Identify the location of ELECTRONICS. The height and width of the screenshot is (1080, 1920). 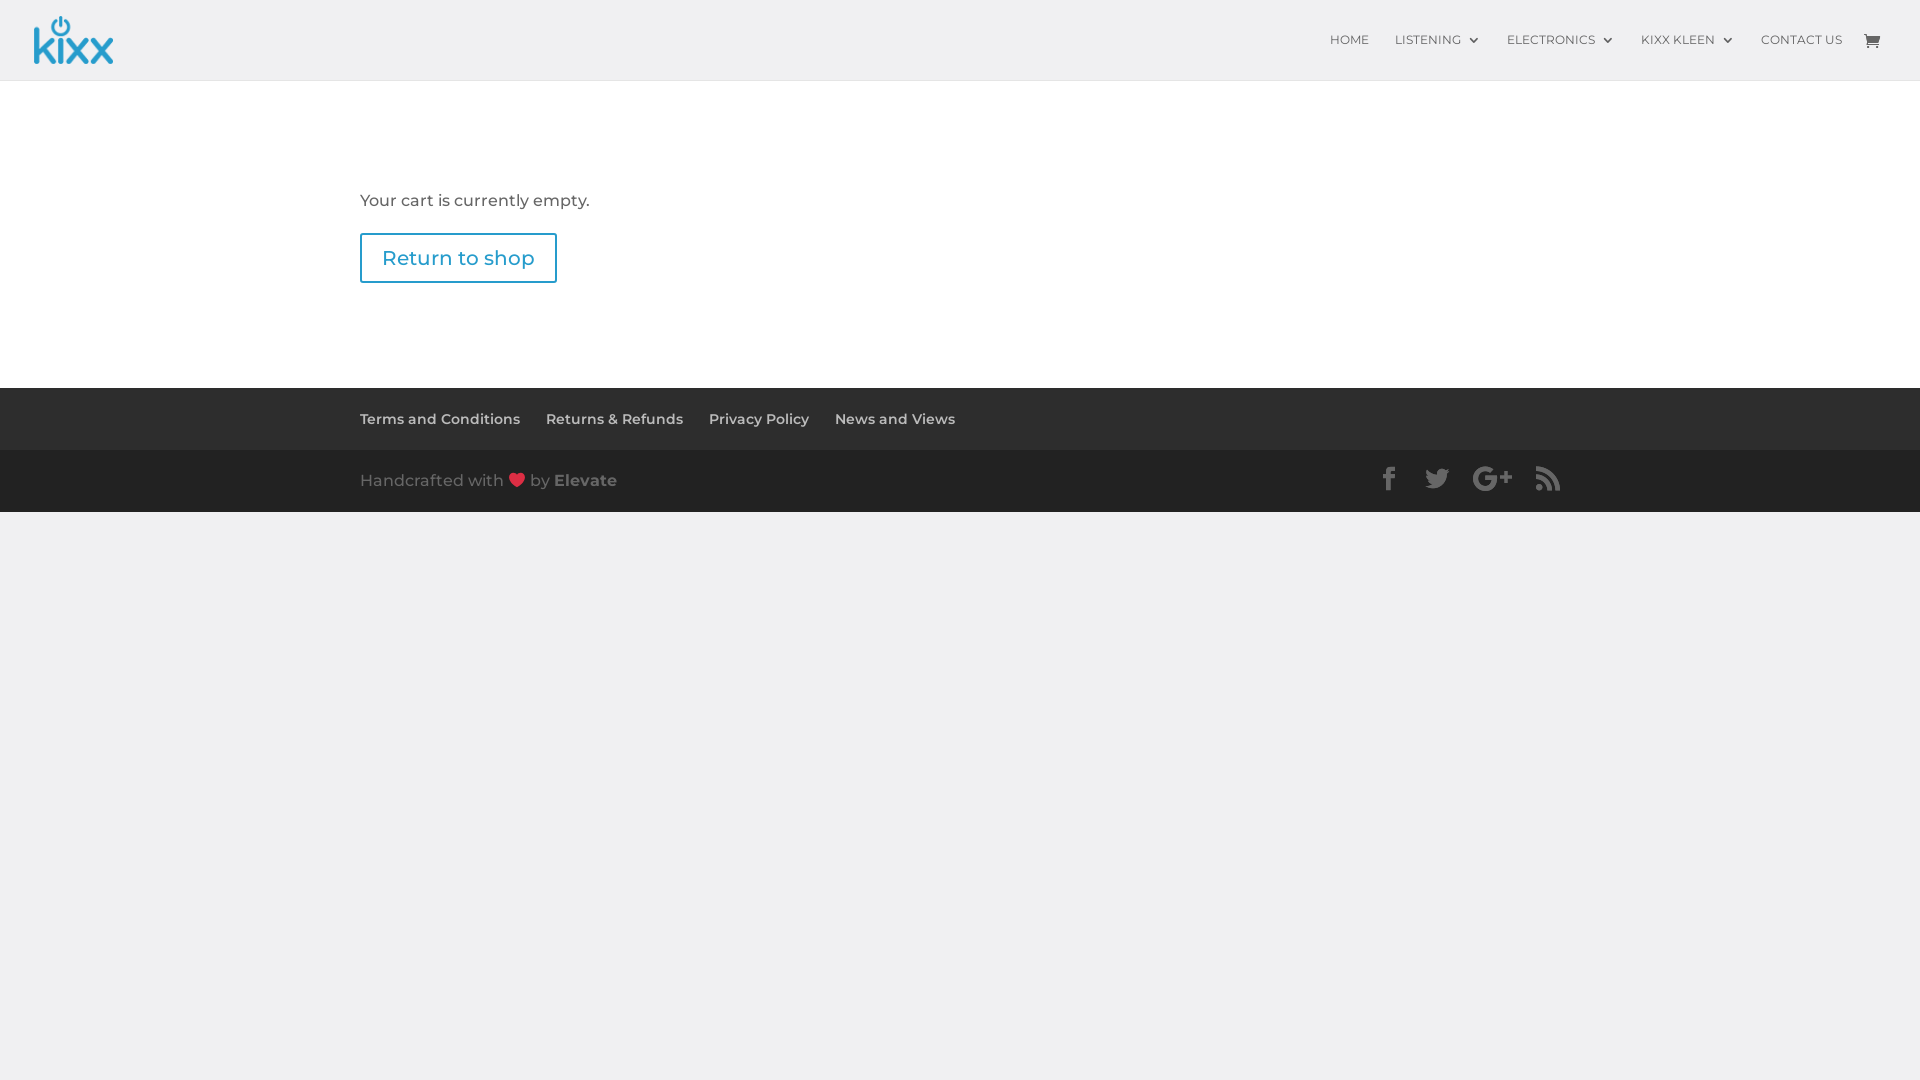
(1561, 56).